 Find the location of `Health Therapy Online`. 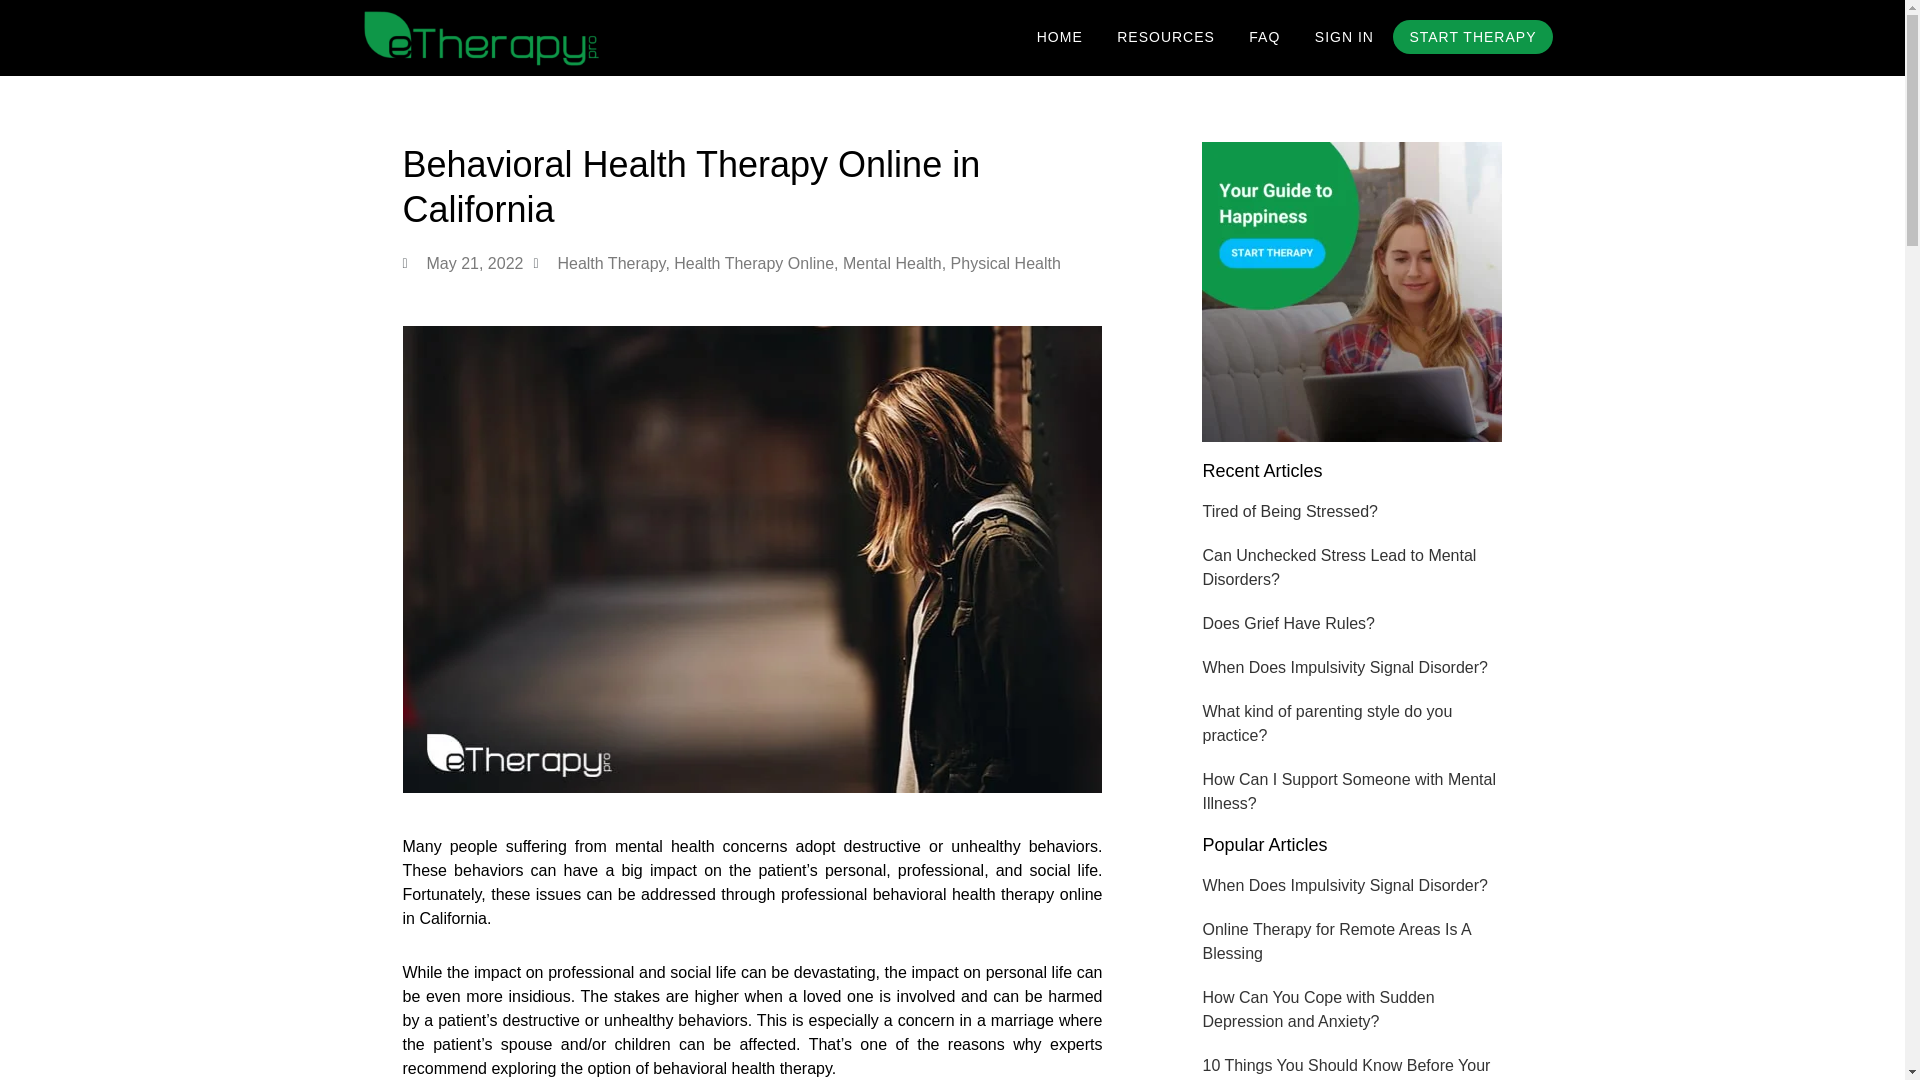

Health Therapy Online is located at coordinates (753, 263).